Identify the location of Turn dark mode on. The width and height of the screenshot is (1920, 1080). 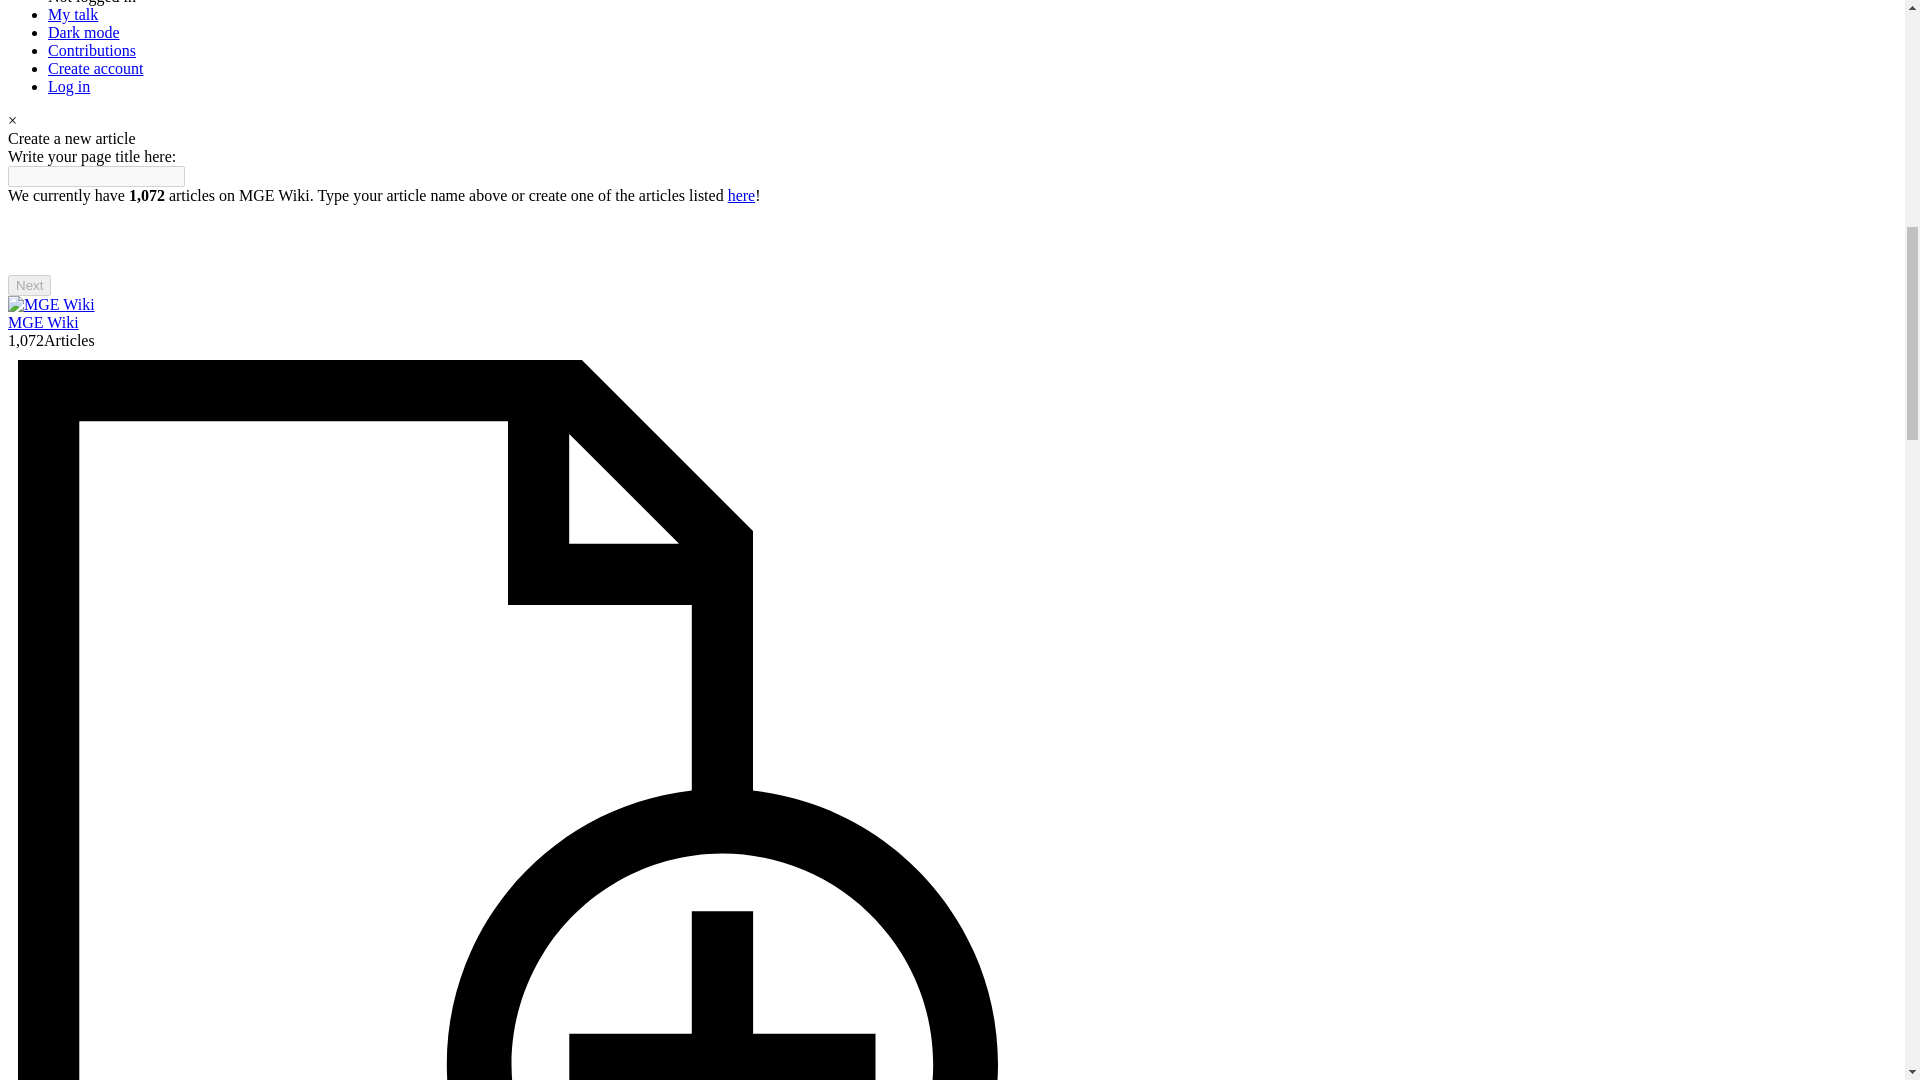
(84, 32).